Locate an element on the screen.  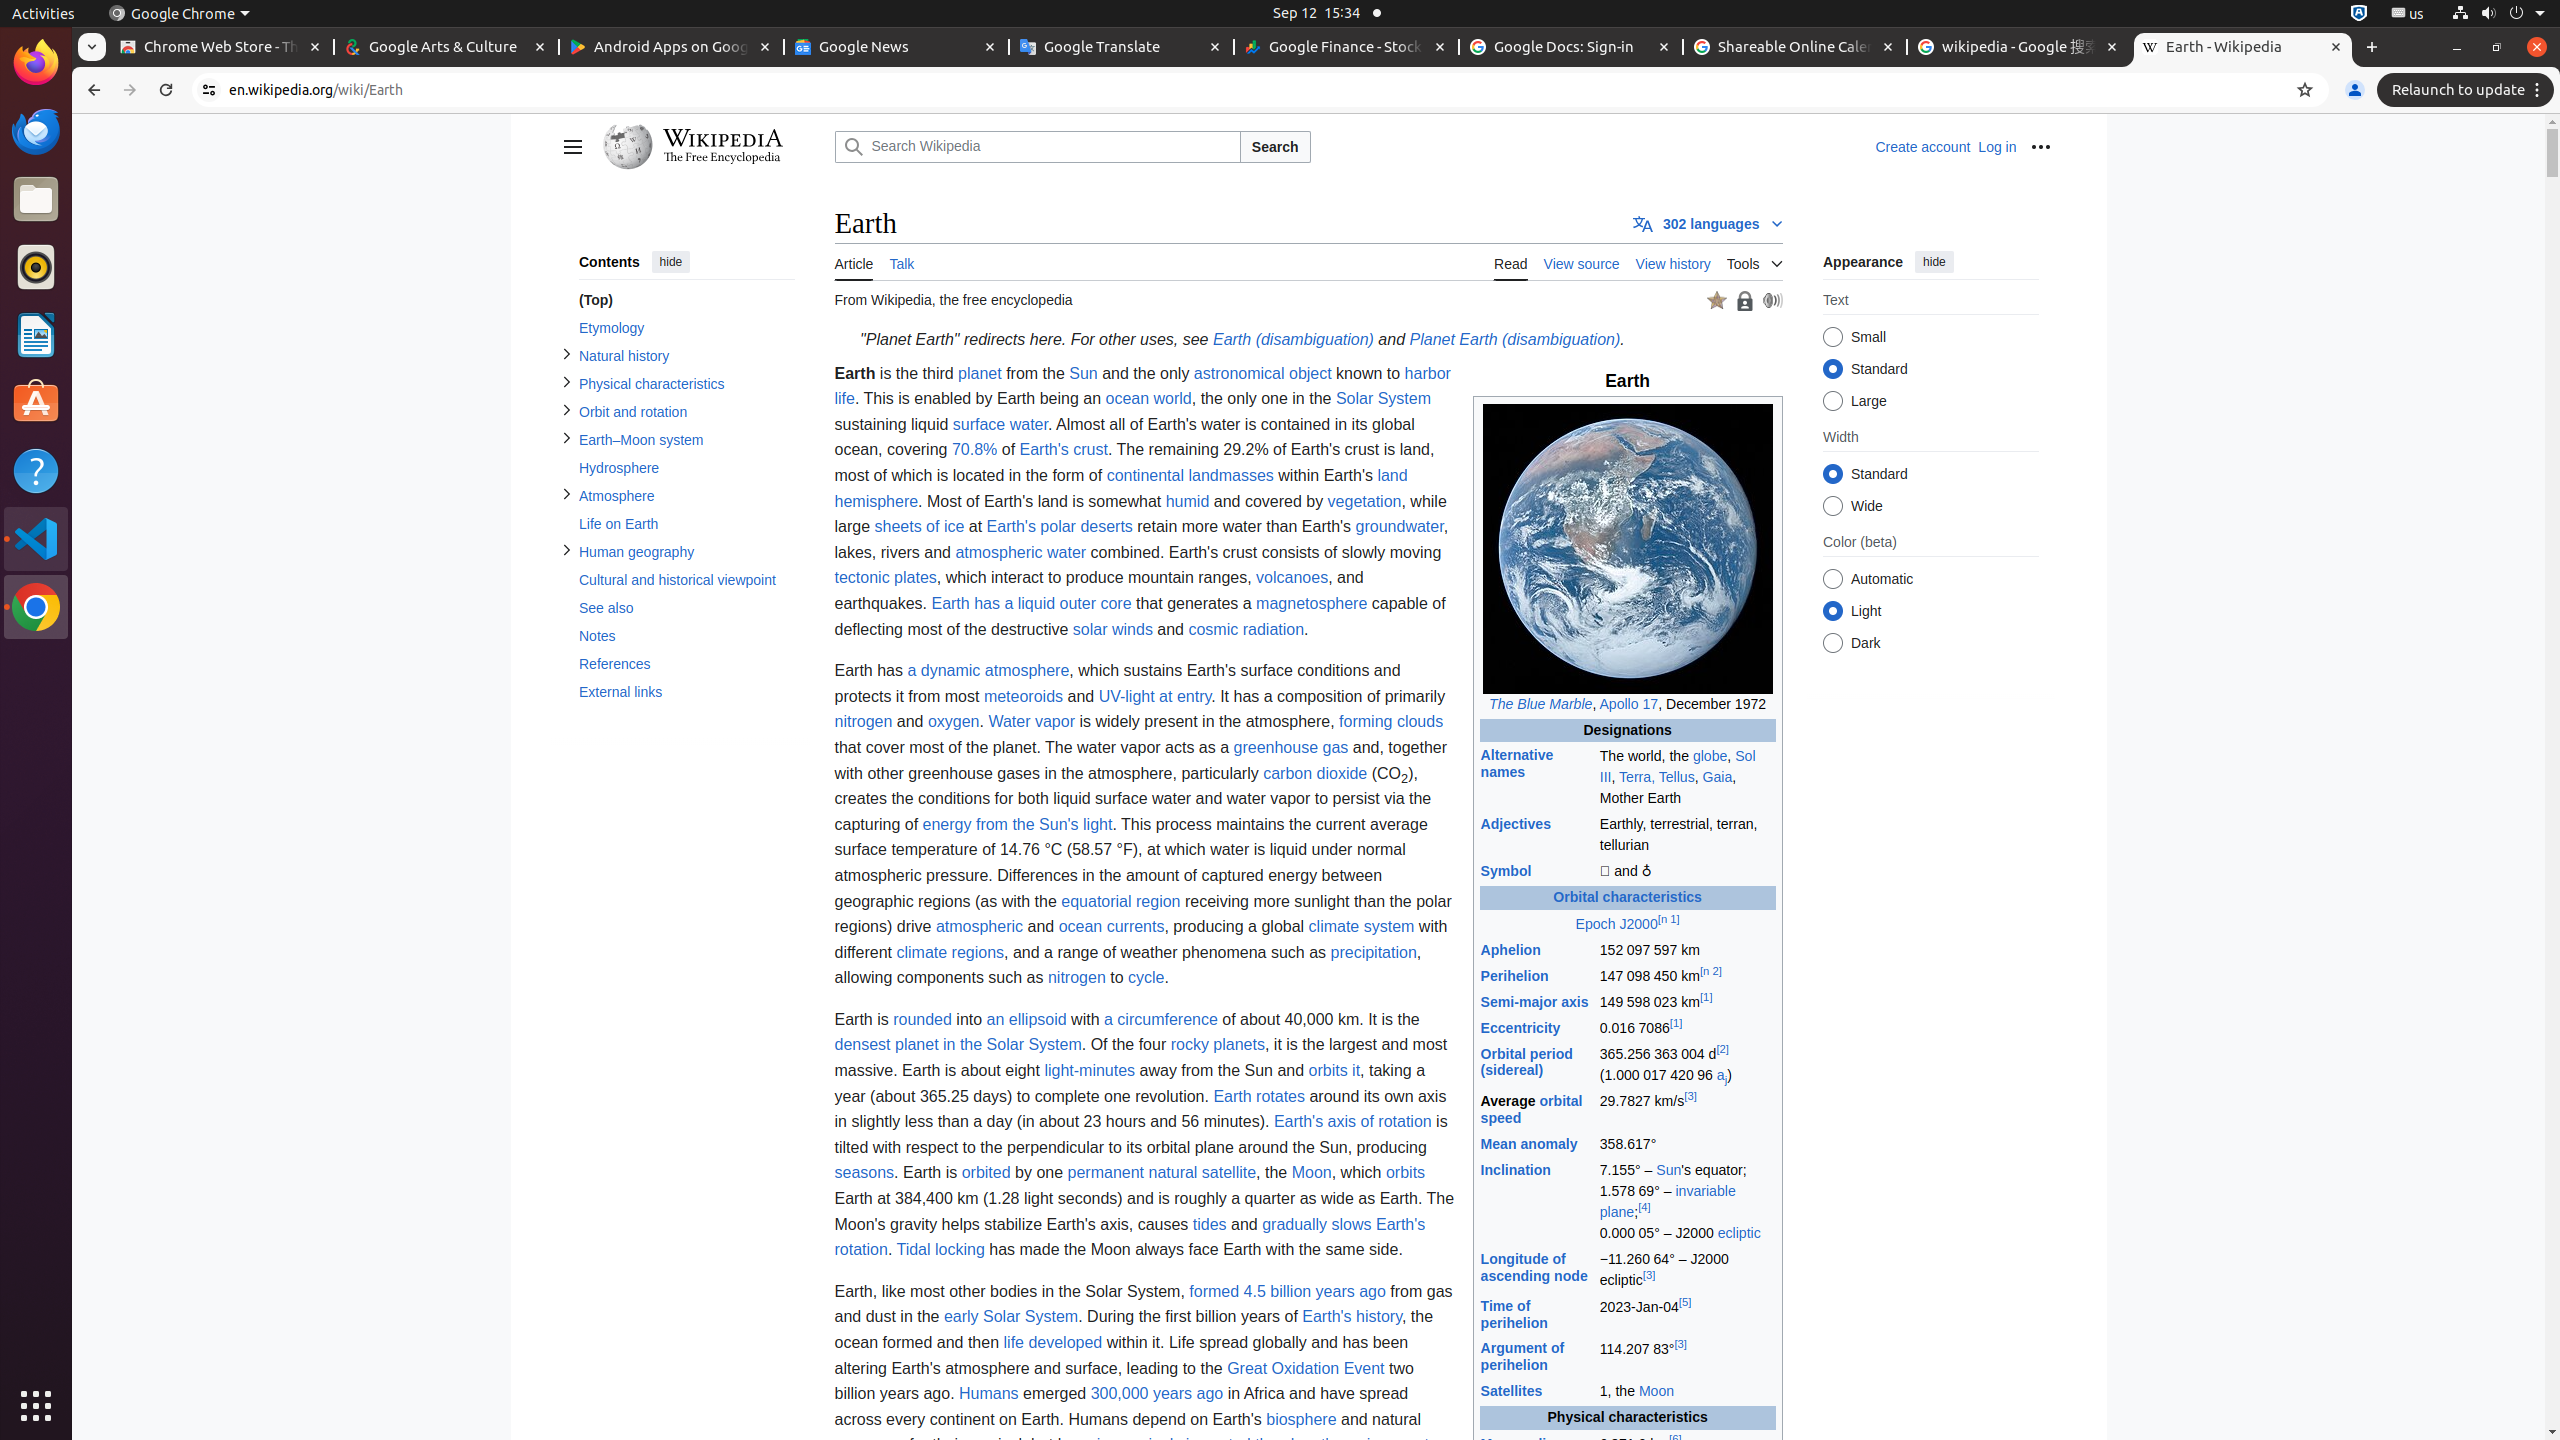
oxygen is located at coordinates (954, 722).